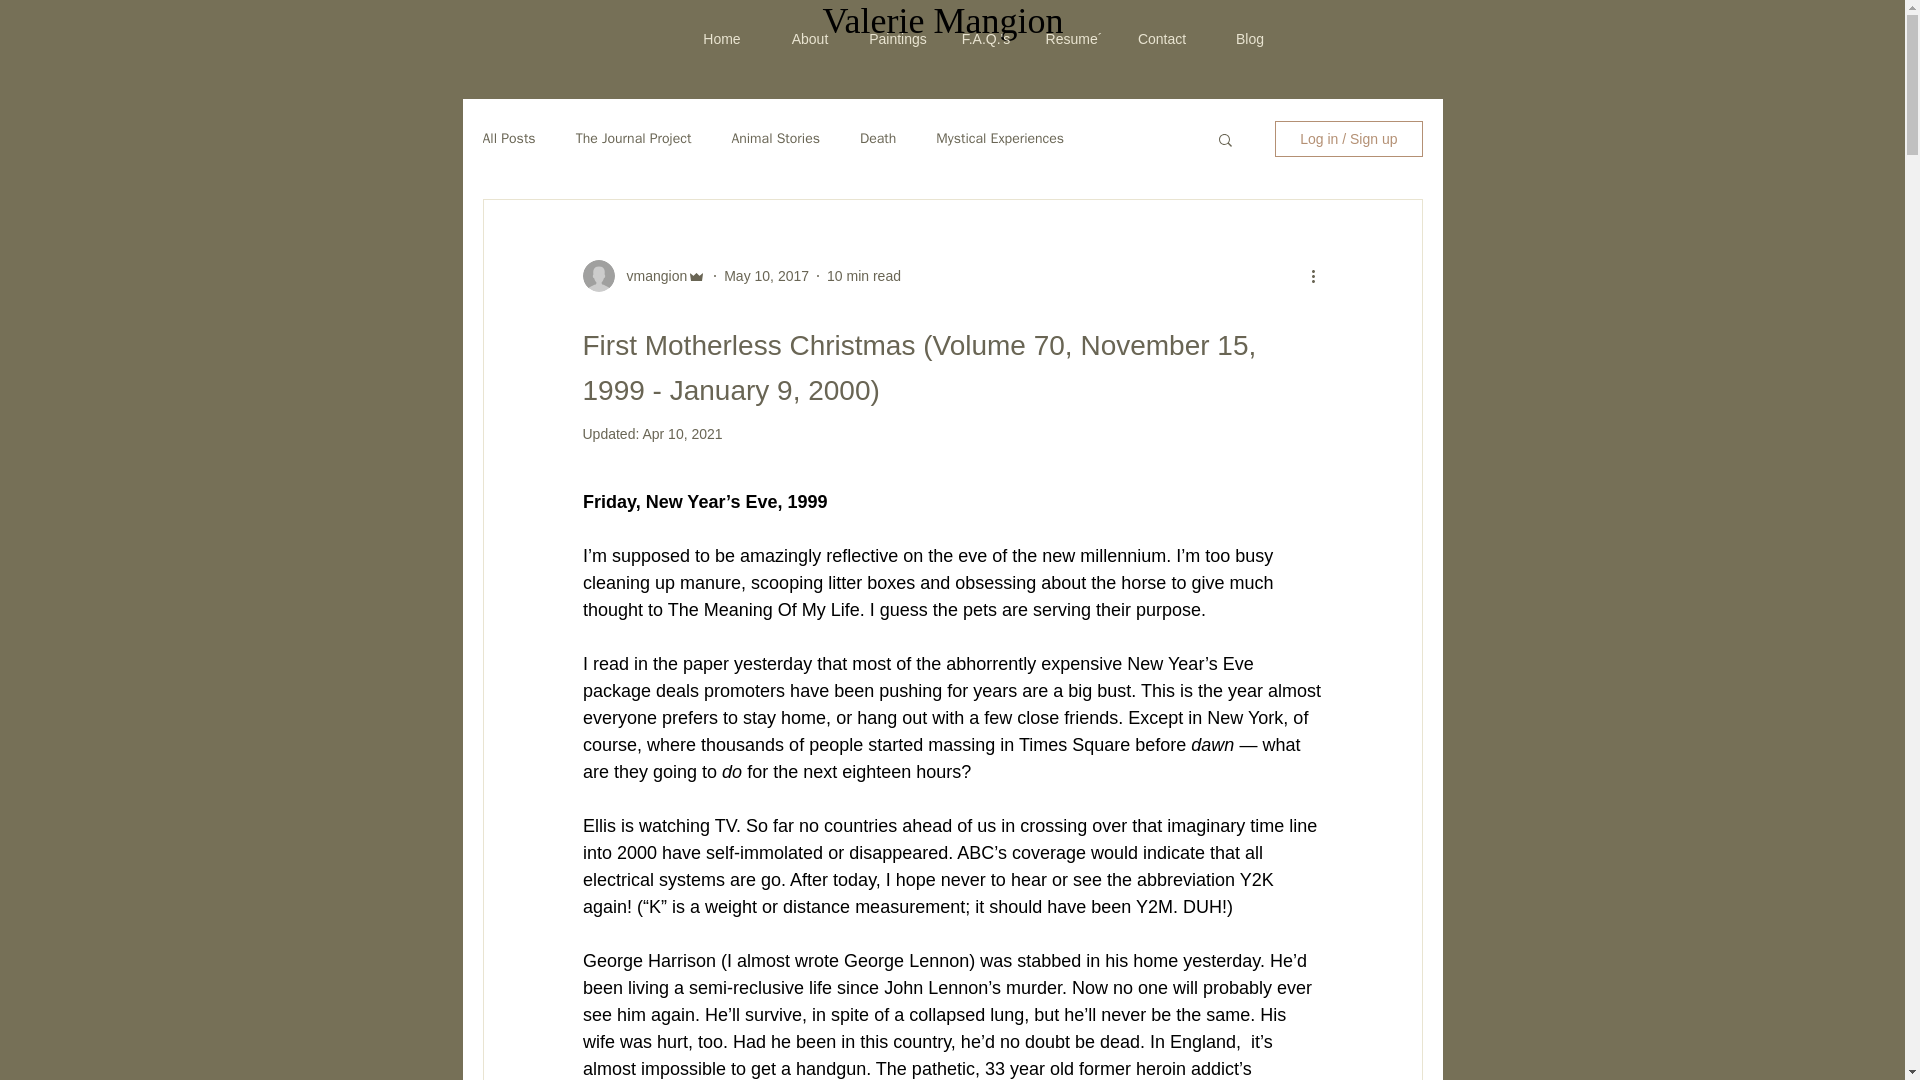 The width and height of the screenshot is (1920, 1080). Describe the element at coordinates (634, 138) in the screenshot. I see `The Journal Project` at that location.